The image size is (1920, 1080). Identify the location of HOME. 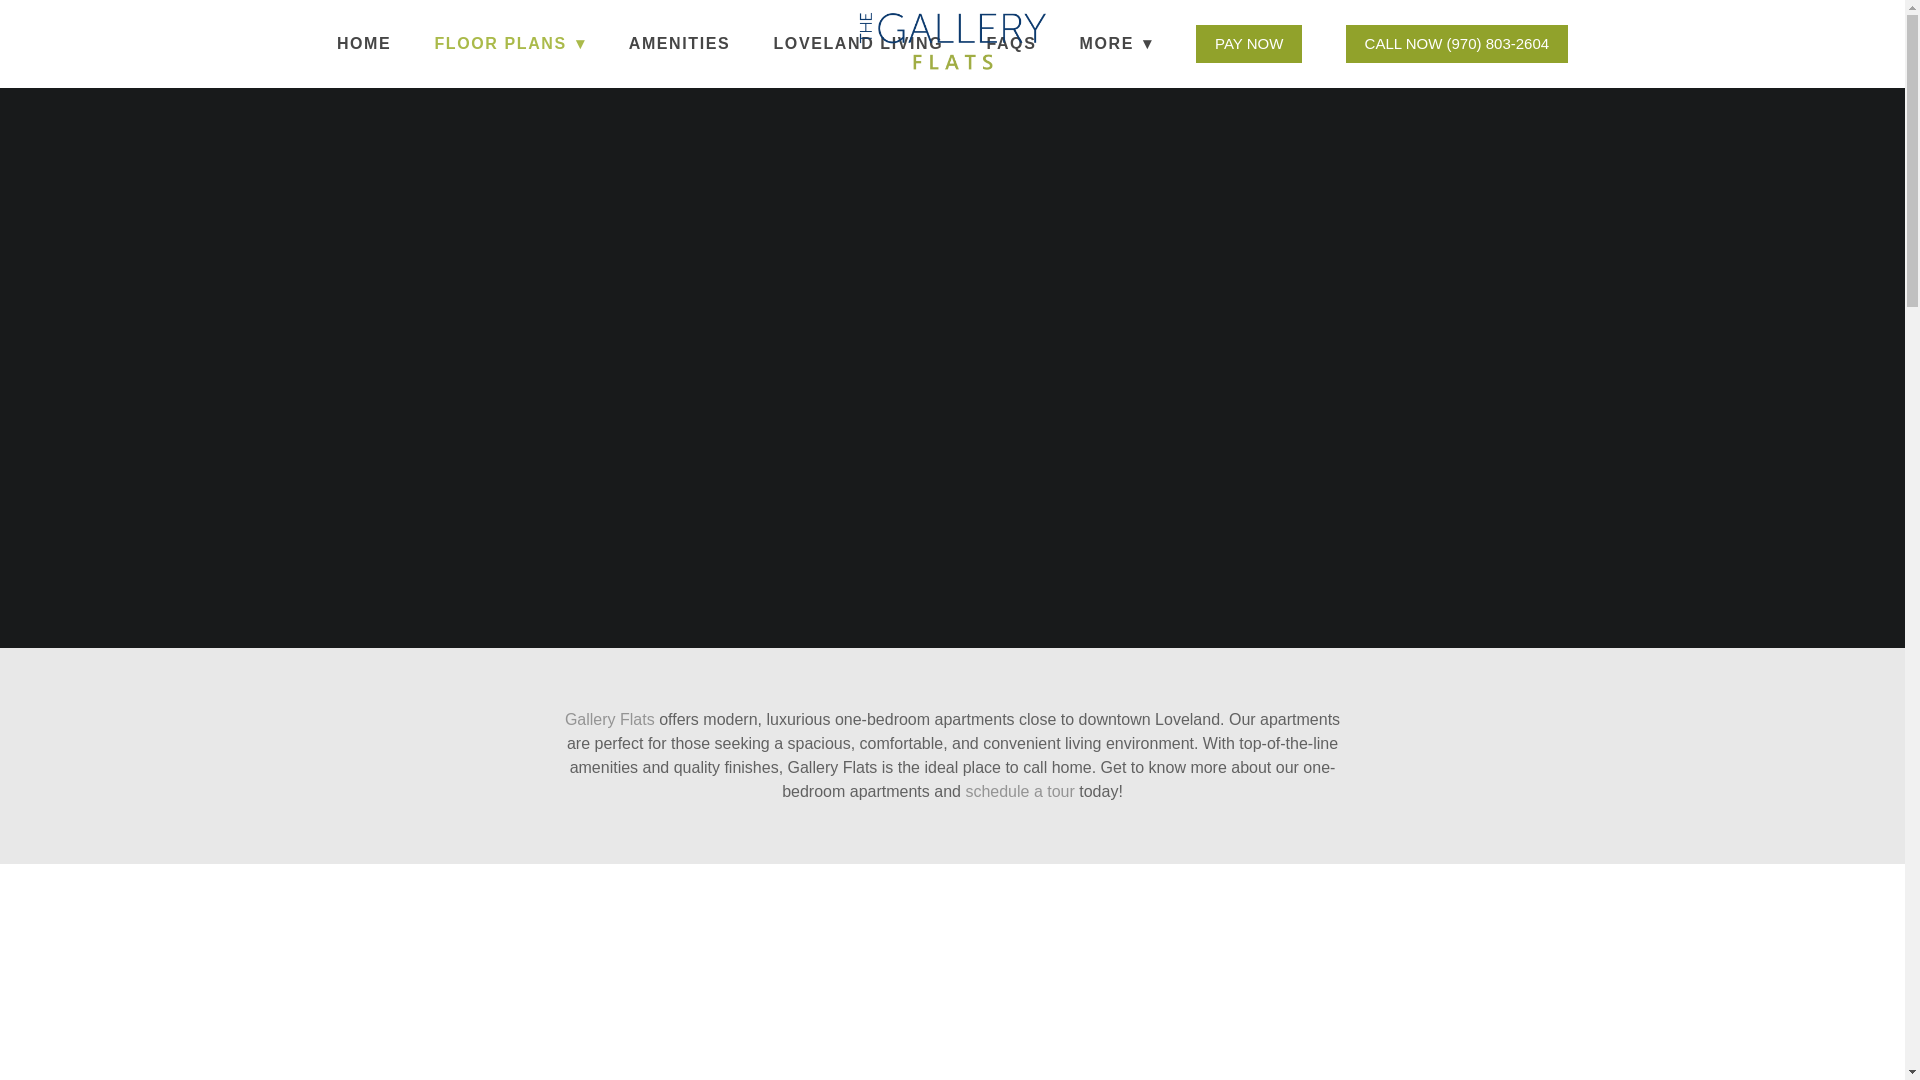
(364, 44).